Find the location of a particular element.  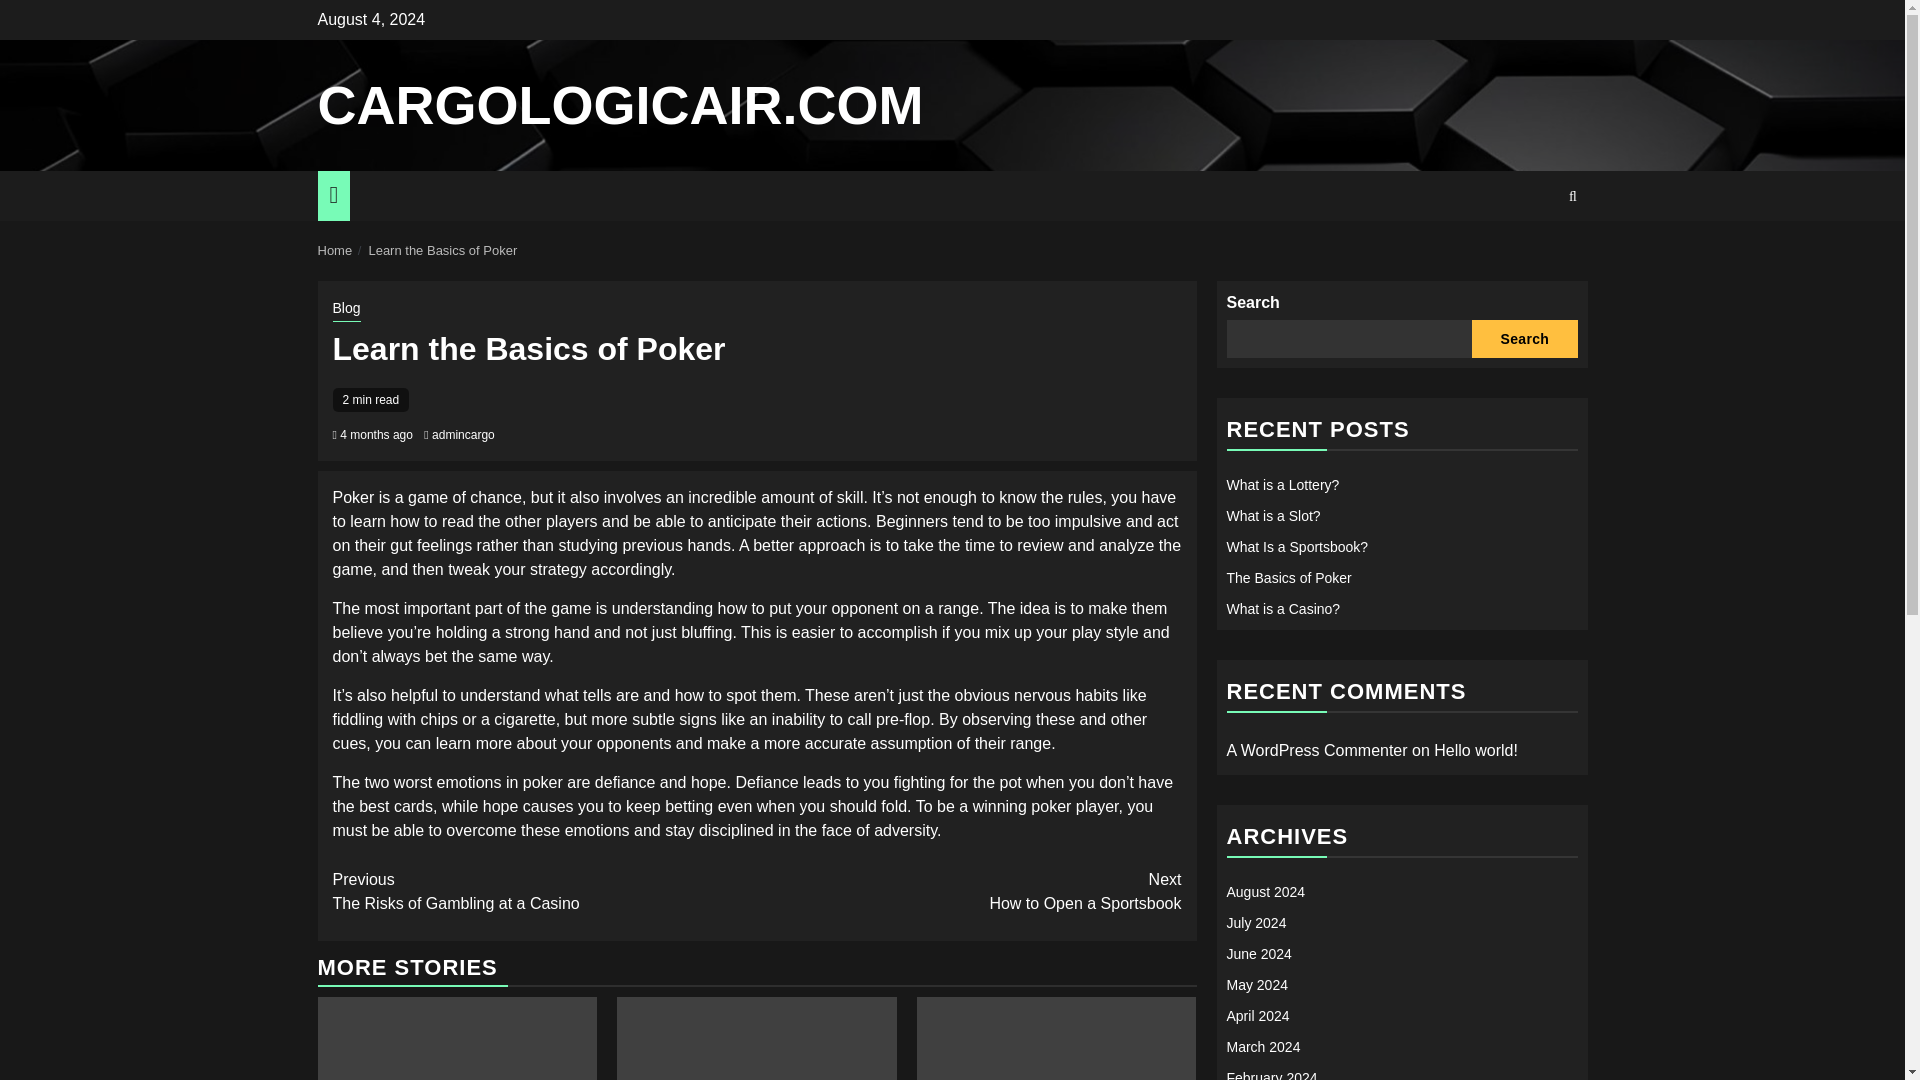

July 2024 is located at coordinates (1256, 922).